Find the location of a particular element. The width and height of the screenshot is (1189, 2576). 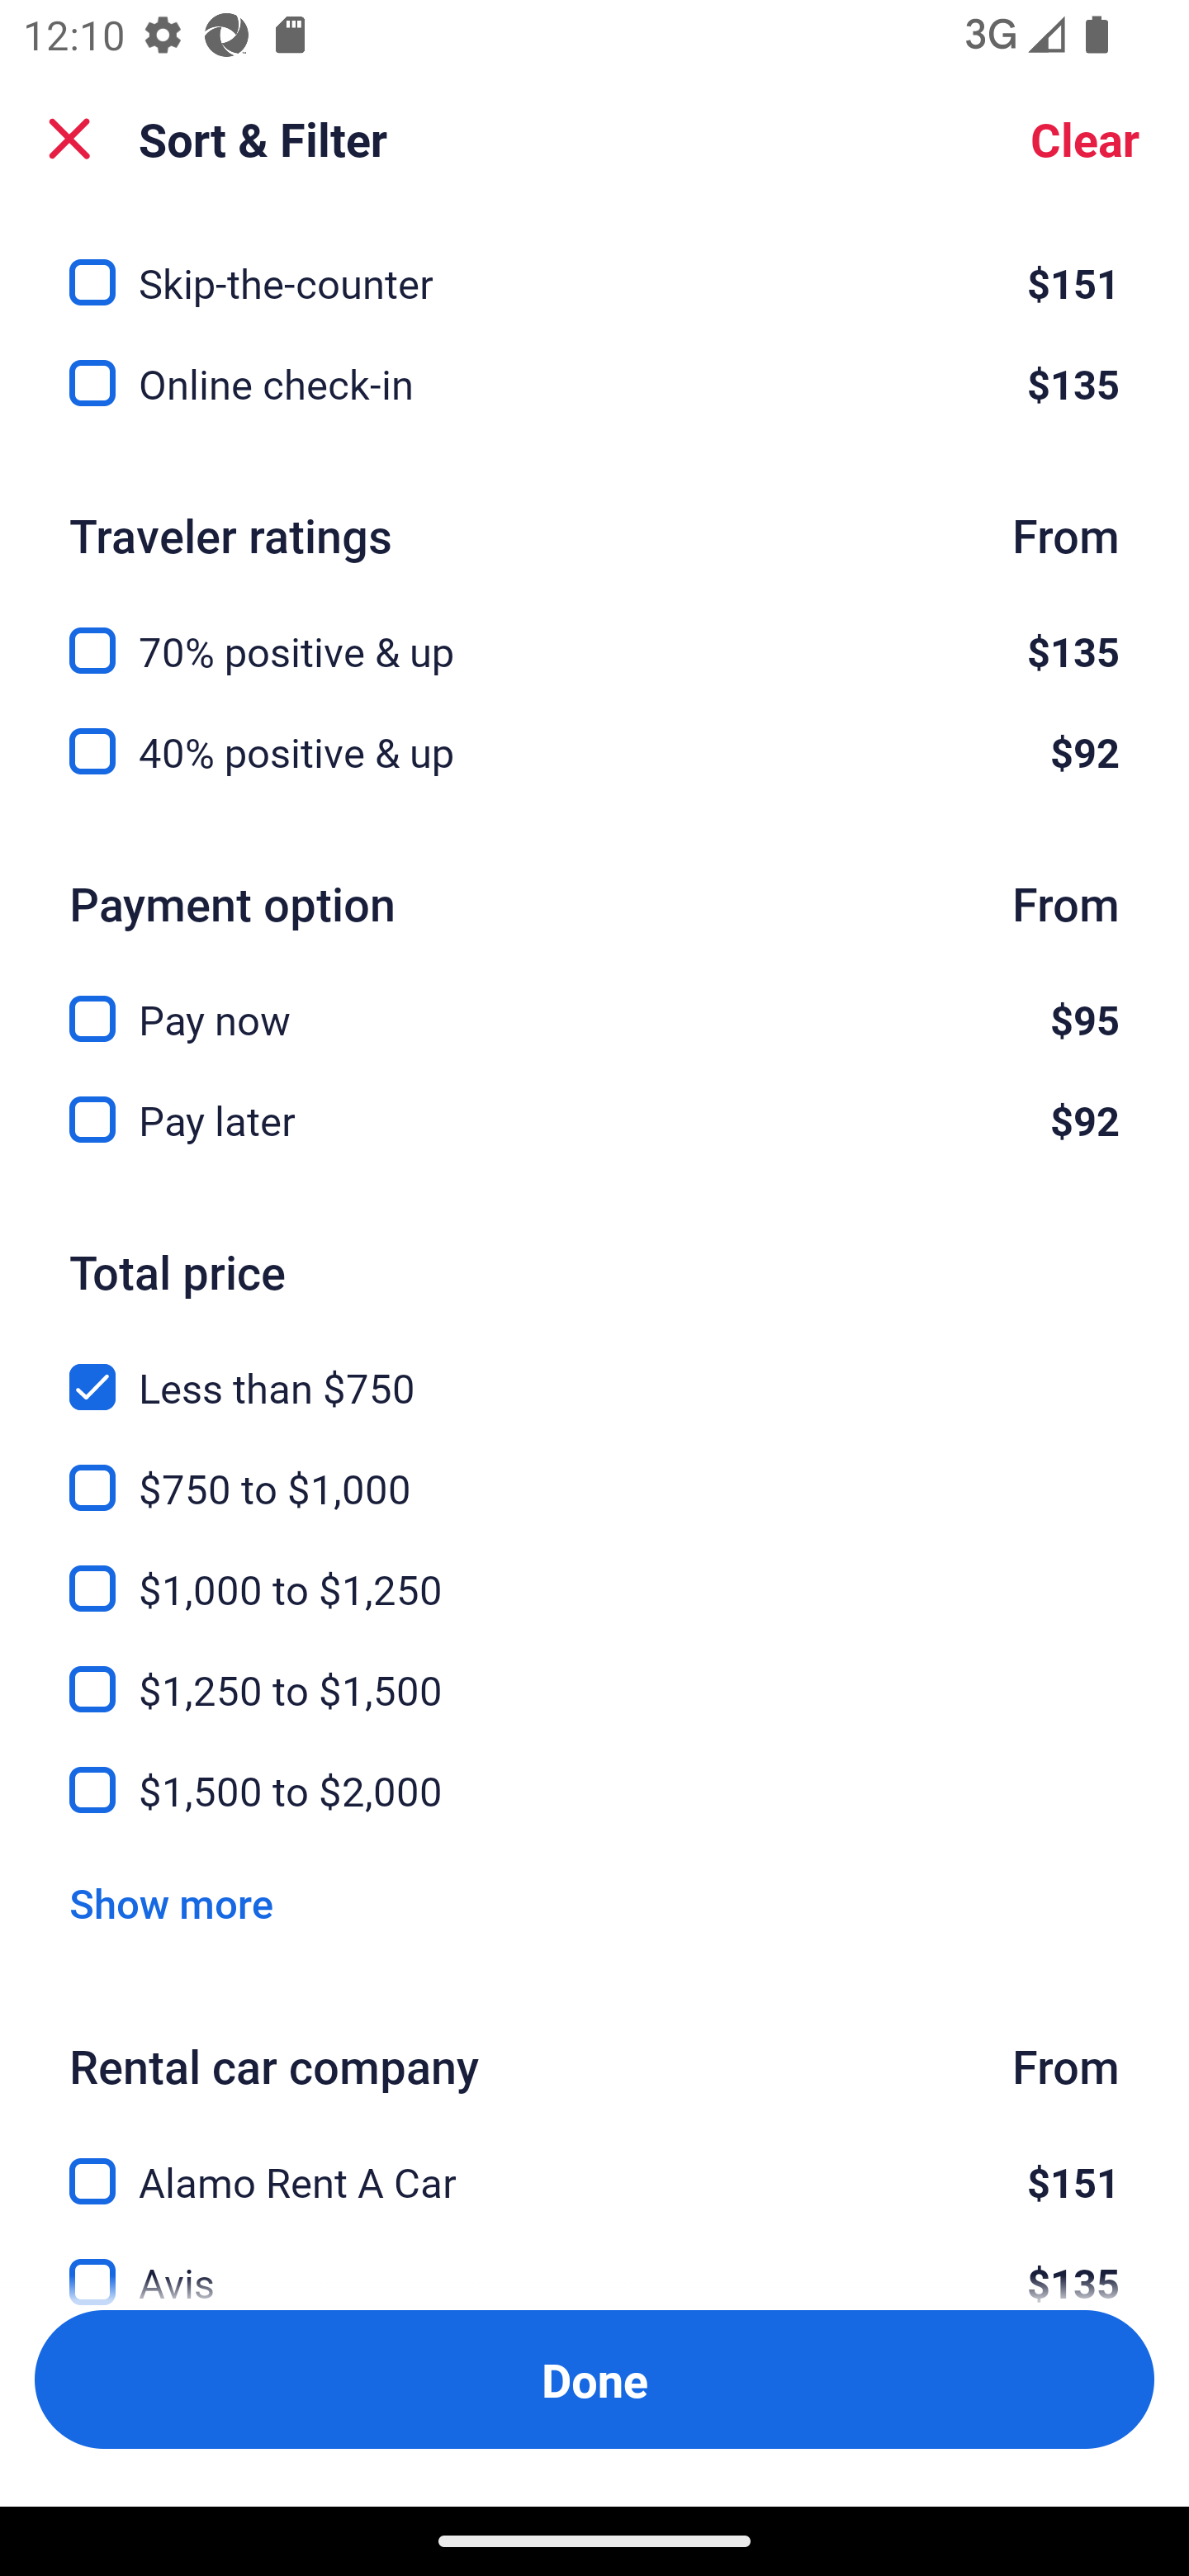

$750 to $1,000, $750 to $1,000 is located at coordinates (594, 1470).